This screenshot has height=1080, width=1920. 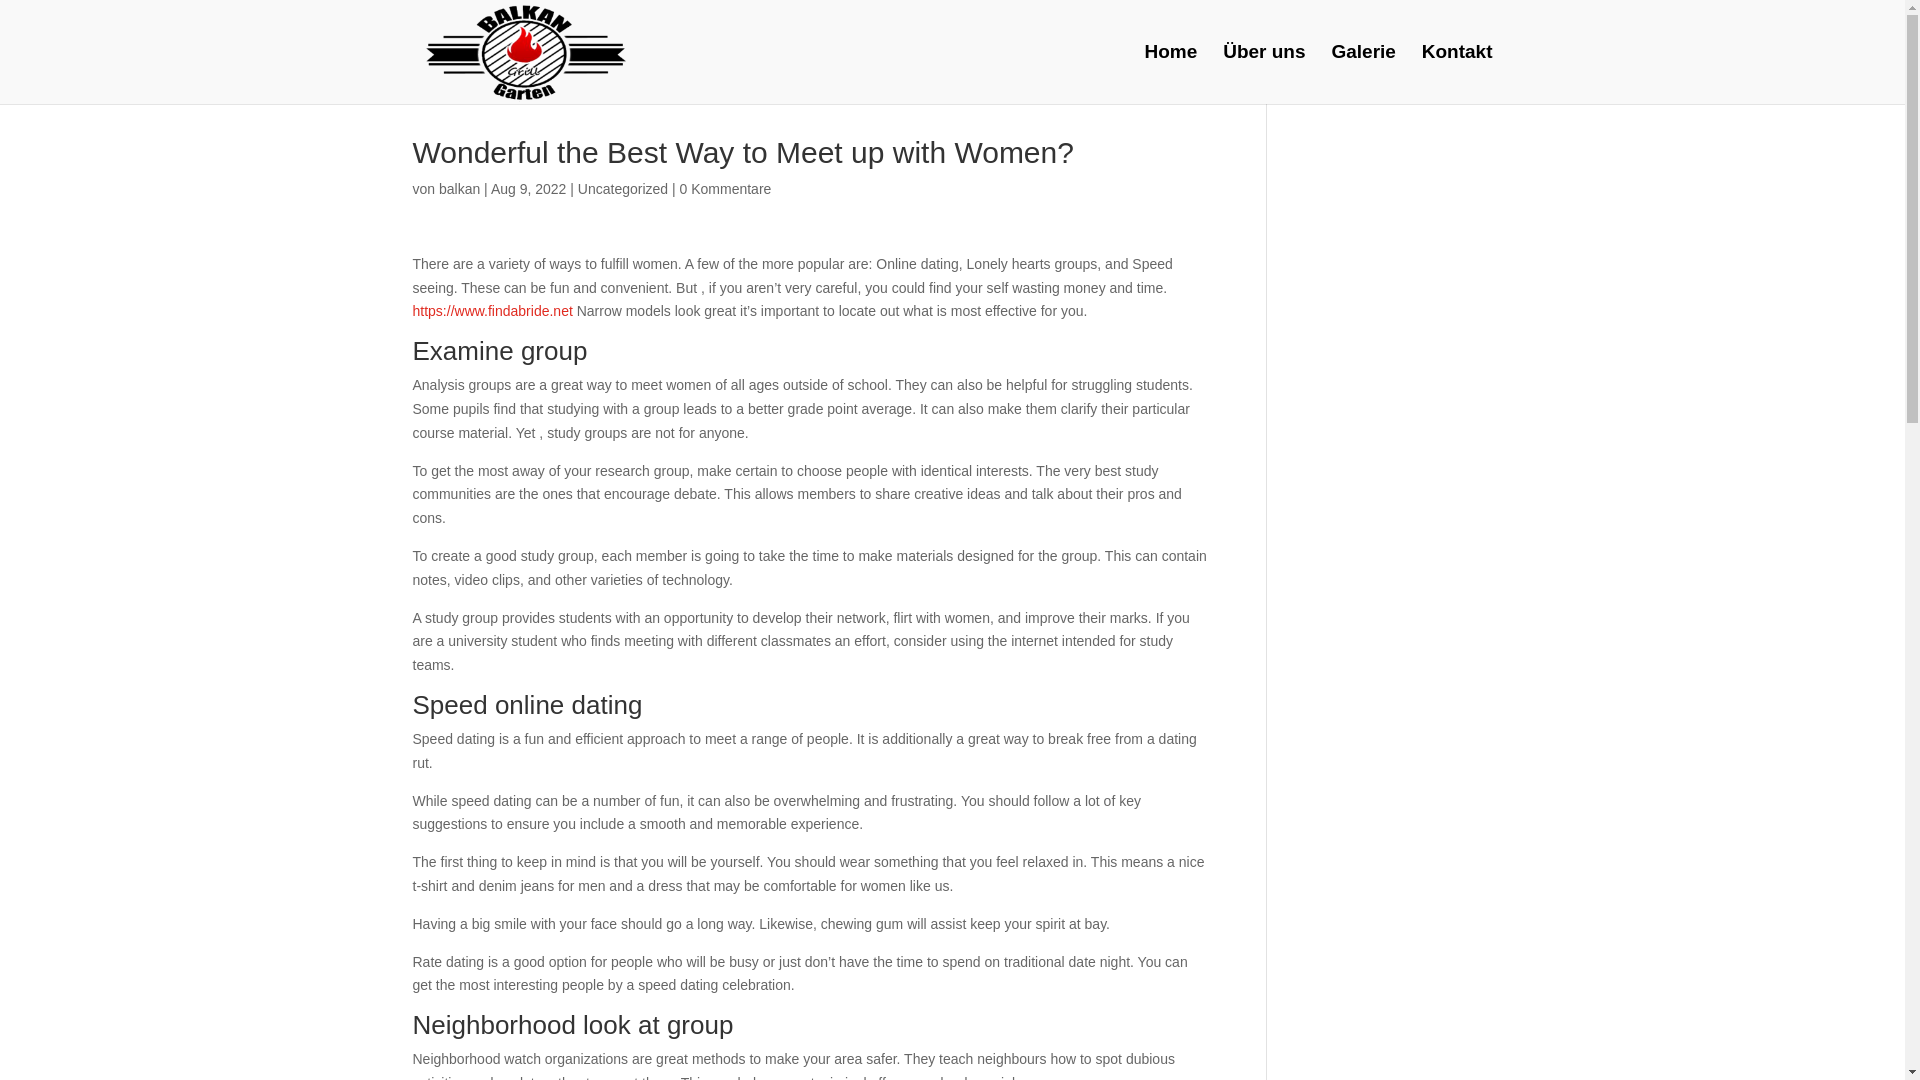 What do you see at coordinates (1170, 74) in the screenshot?
I see `Home` at bounding box center [1170, 74].